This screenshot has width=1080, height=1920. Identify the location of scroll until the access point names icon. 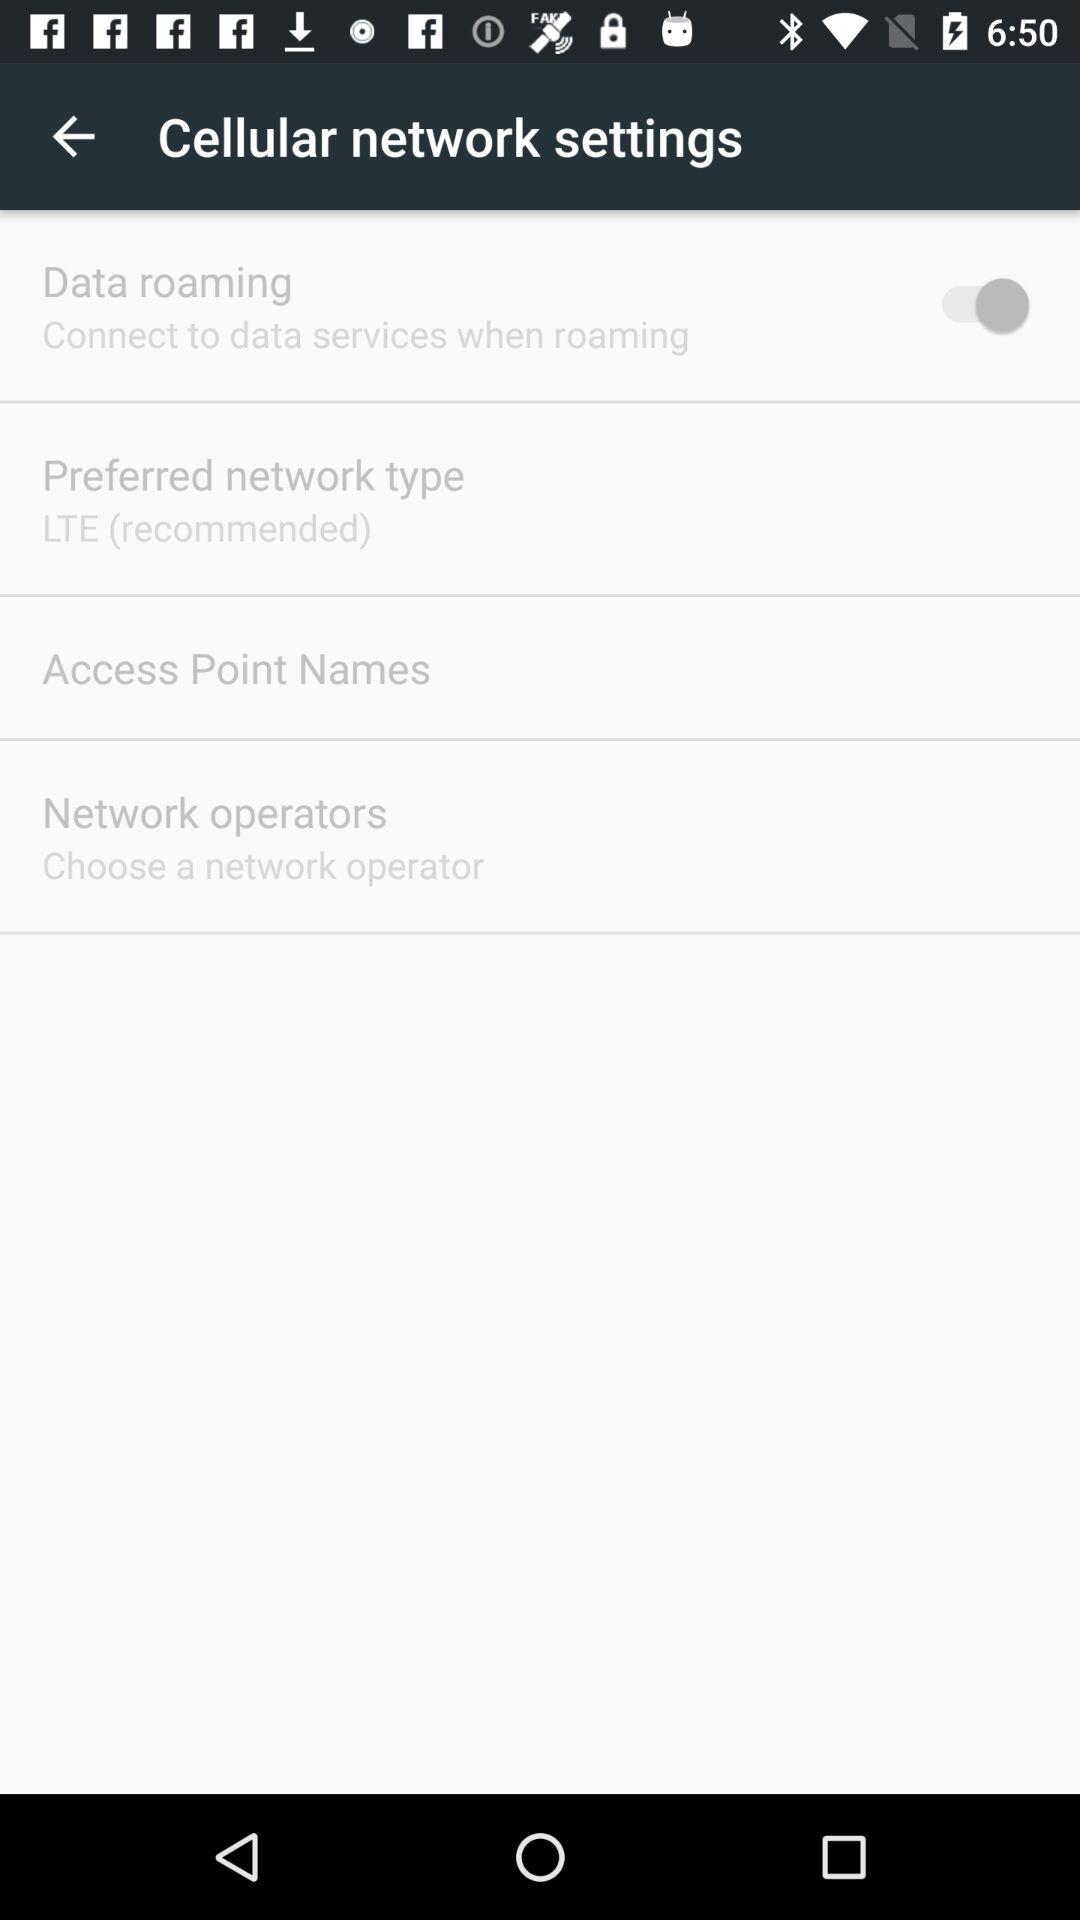
(236, 667).